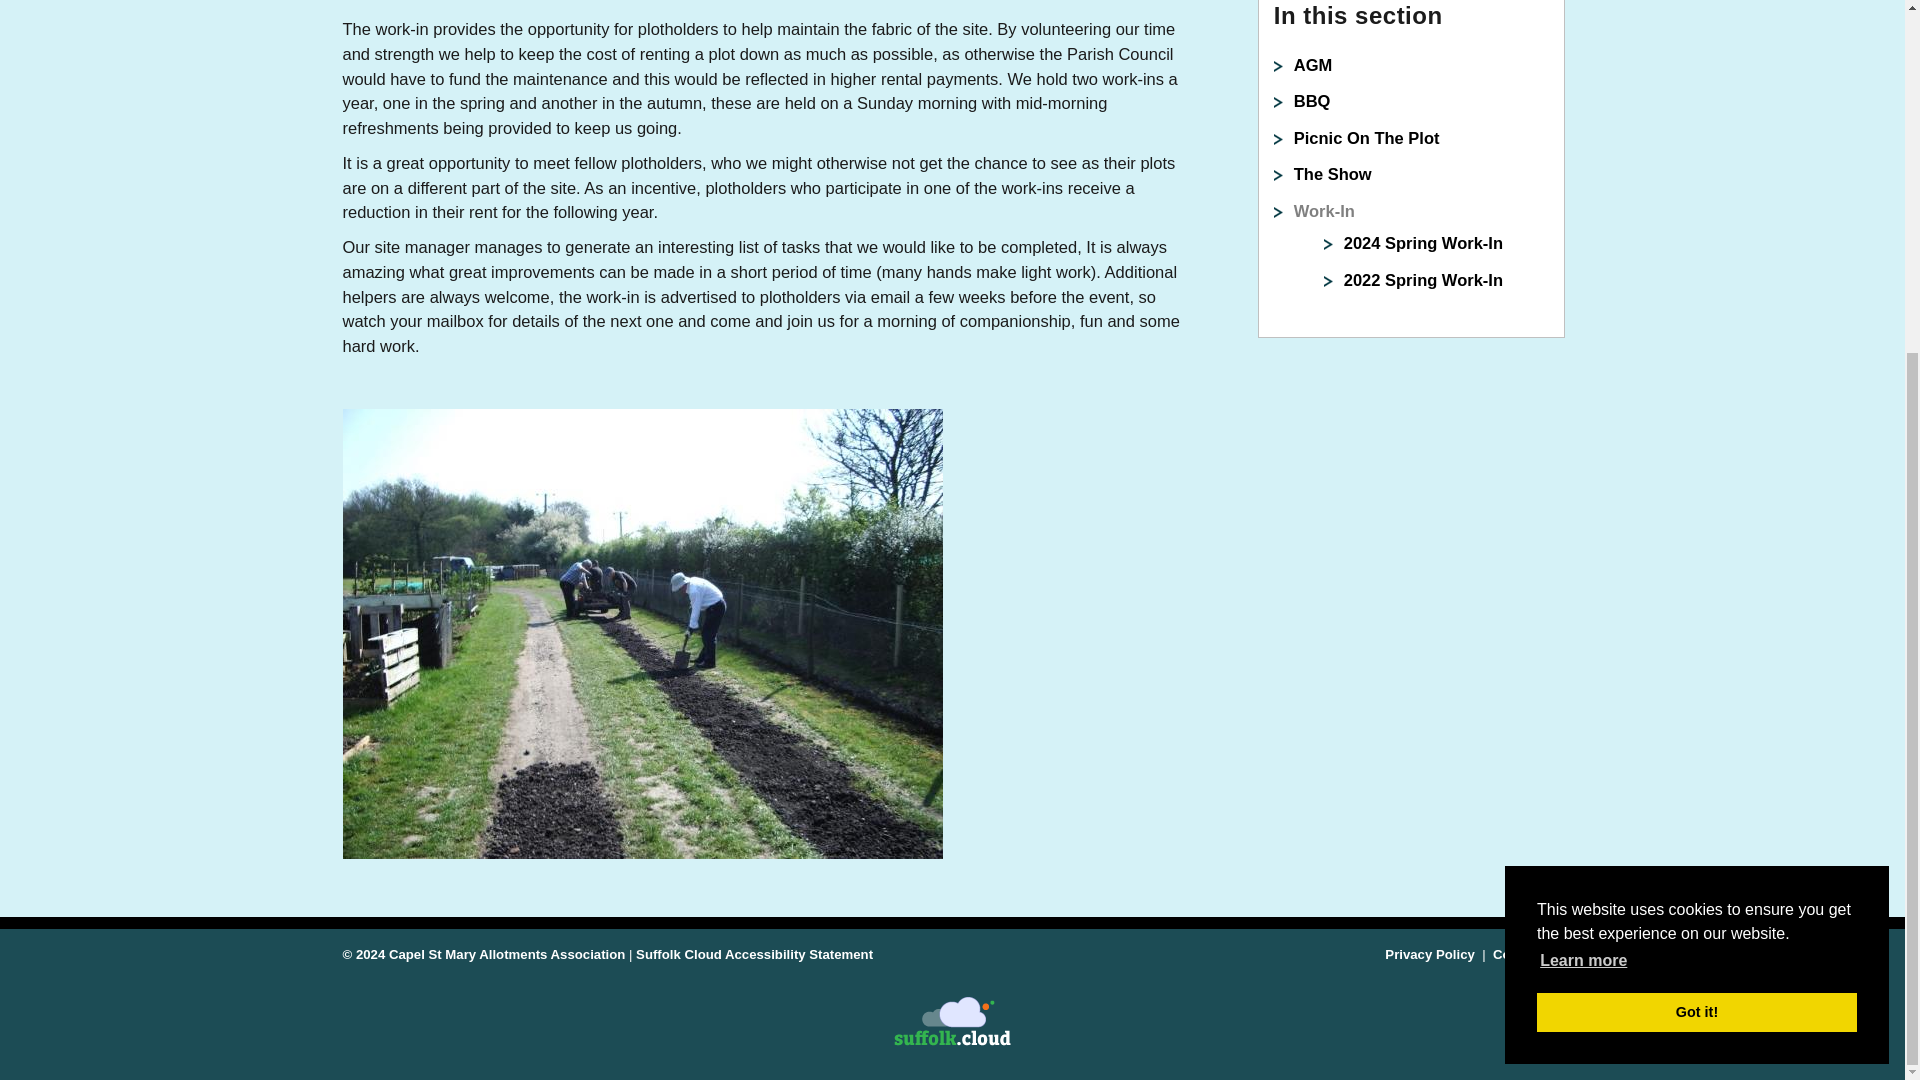 This screenshot has width=1920, height=1080. I want to click on Picnic On The Plot, so click(1367, 137).